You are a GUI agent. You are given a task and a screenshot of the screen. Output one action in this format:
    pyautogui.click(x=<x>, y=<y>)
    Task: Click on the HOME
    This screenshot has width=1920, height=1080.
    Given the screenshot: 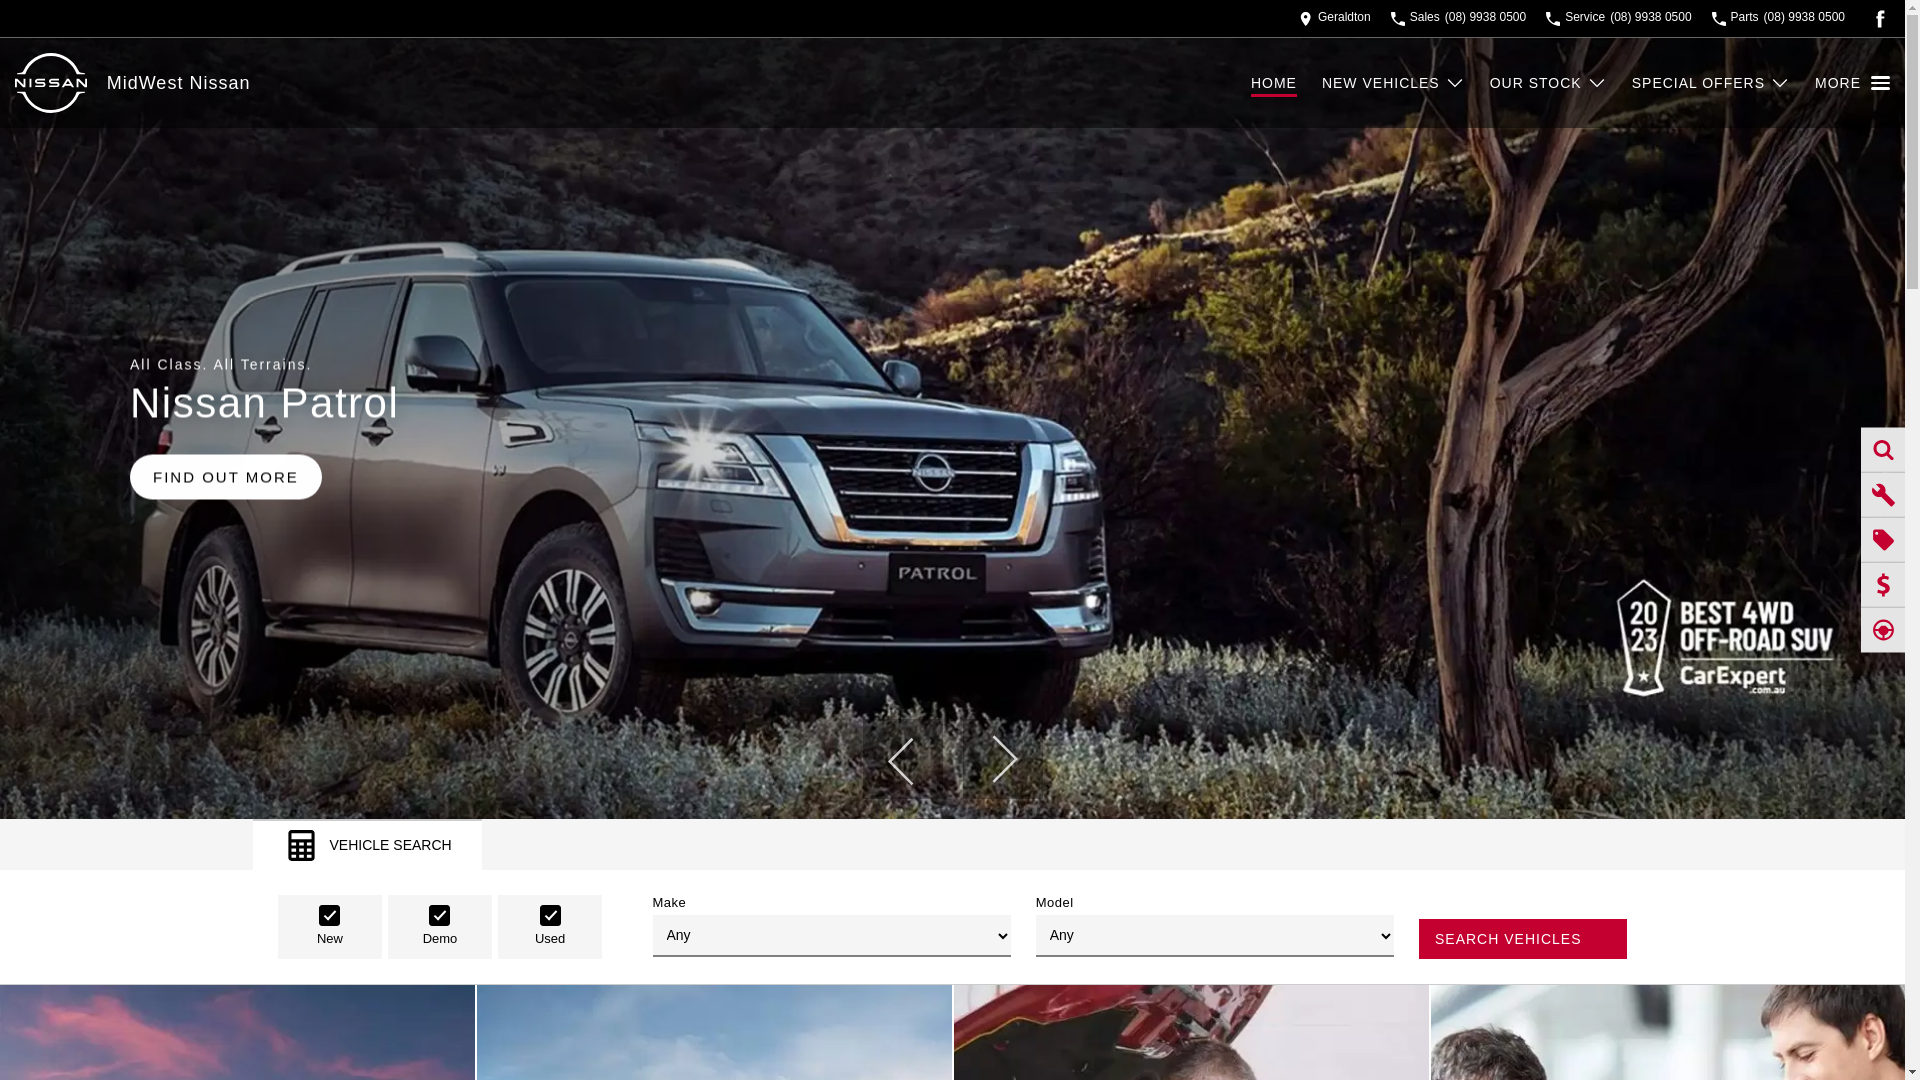 What is the action you would take?
    pyautogui.click(x=1286, y=83)
    